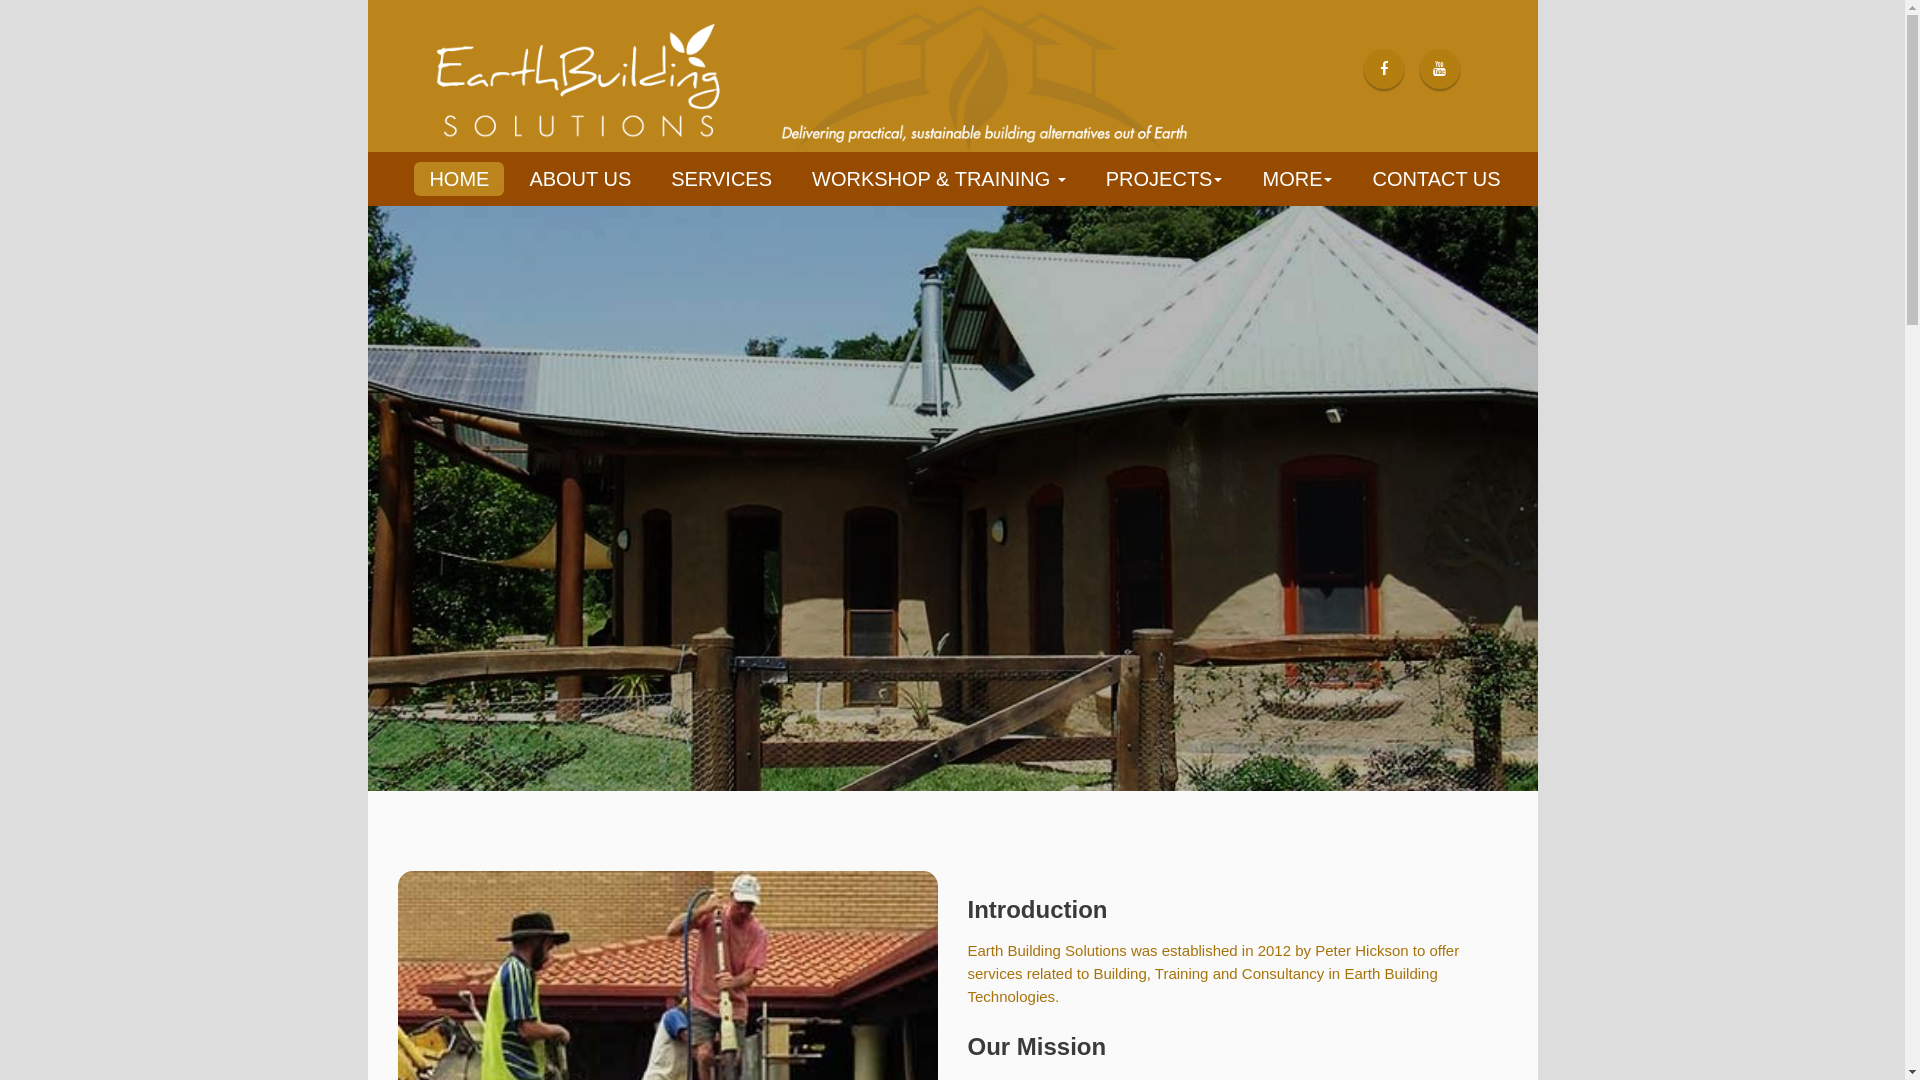 This screenshot has width=1920, height=1080. I want to click on HOME, so click(459, 179).